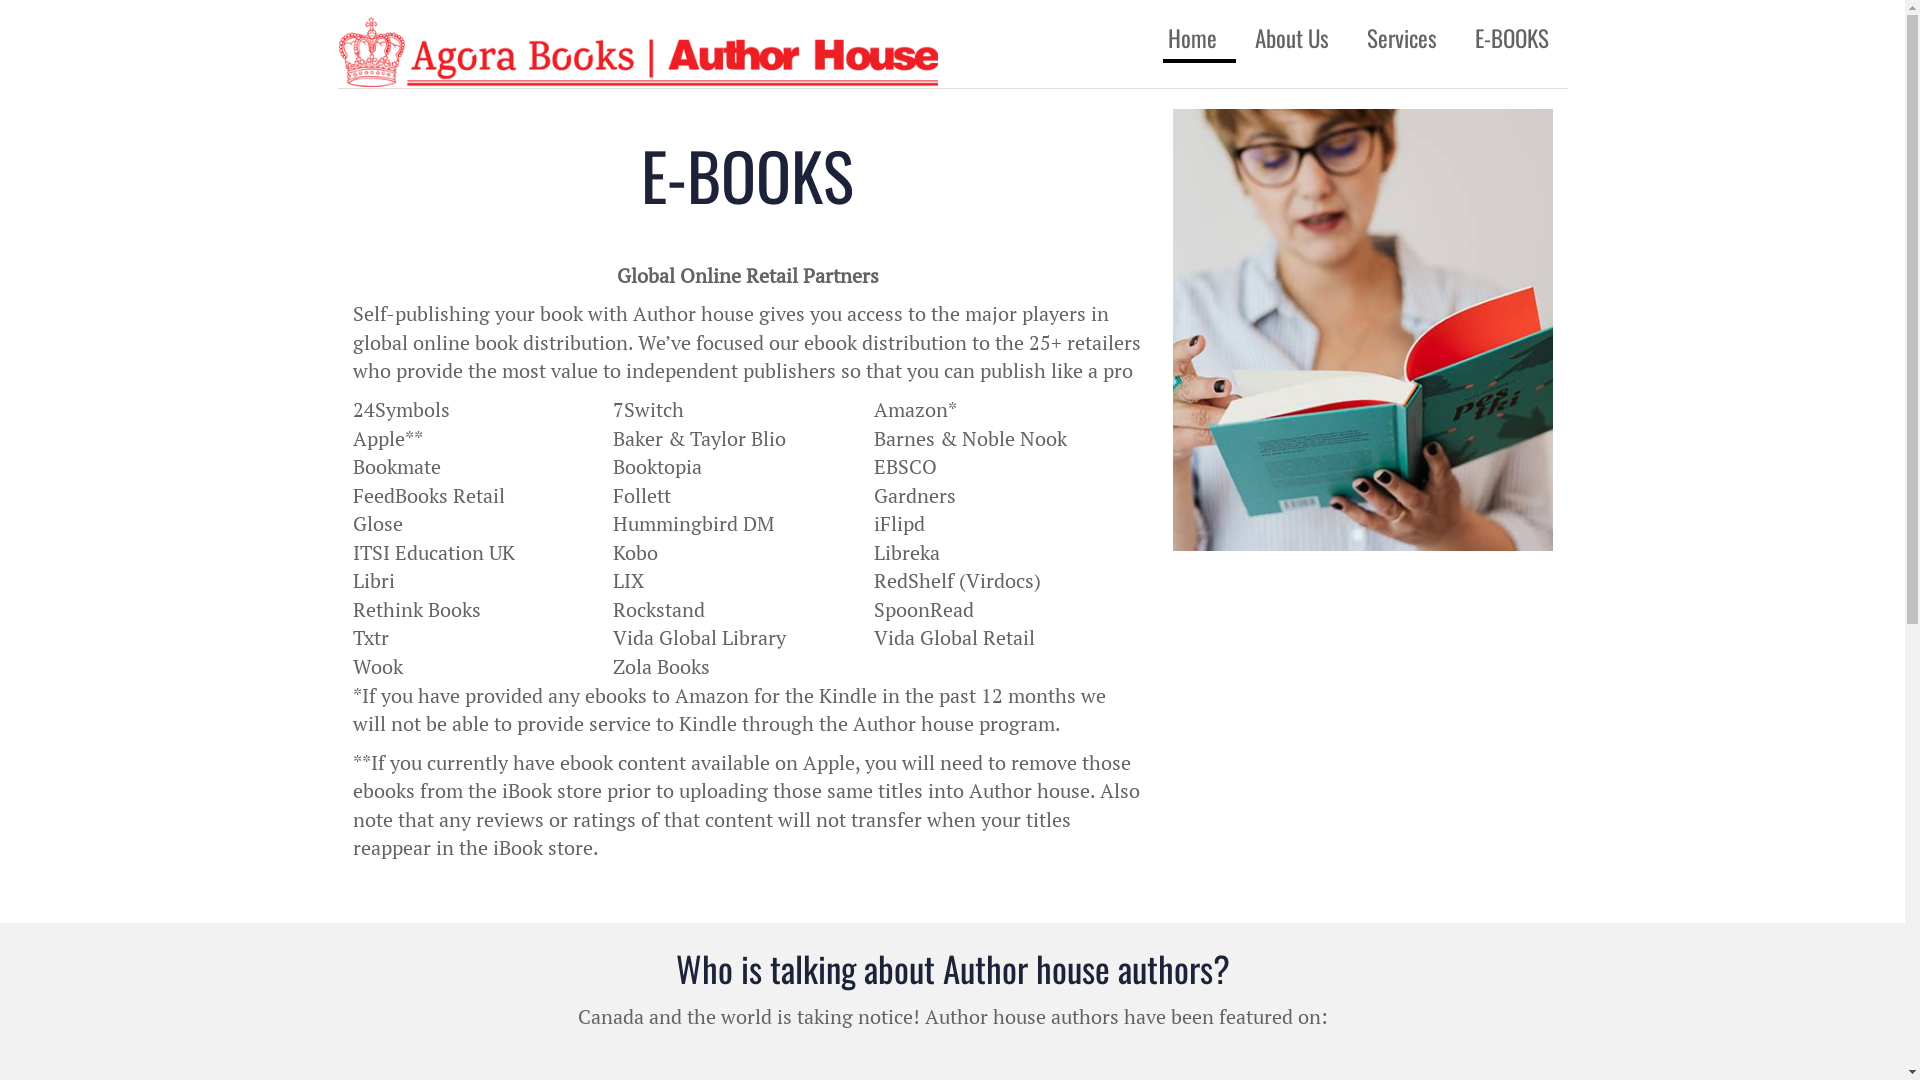 This screenshot has width=1920, height=1080. Describe the element at coordinates (1292, 38) in the screenshot. I see `About Us` at that location.